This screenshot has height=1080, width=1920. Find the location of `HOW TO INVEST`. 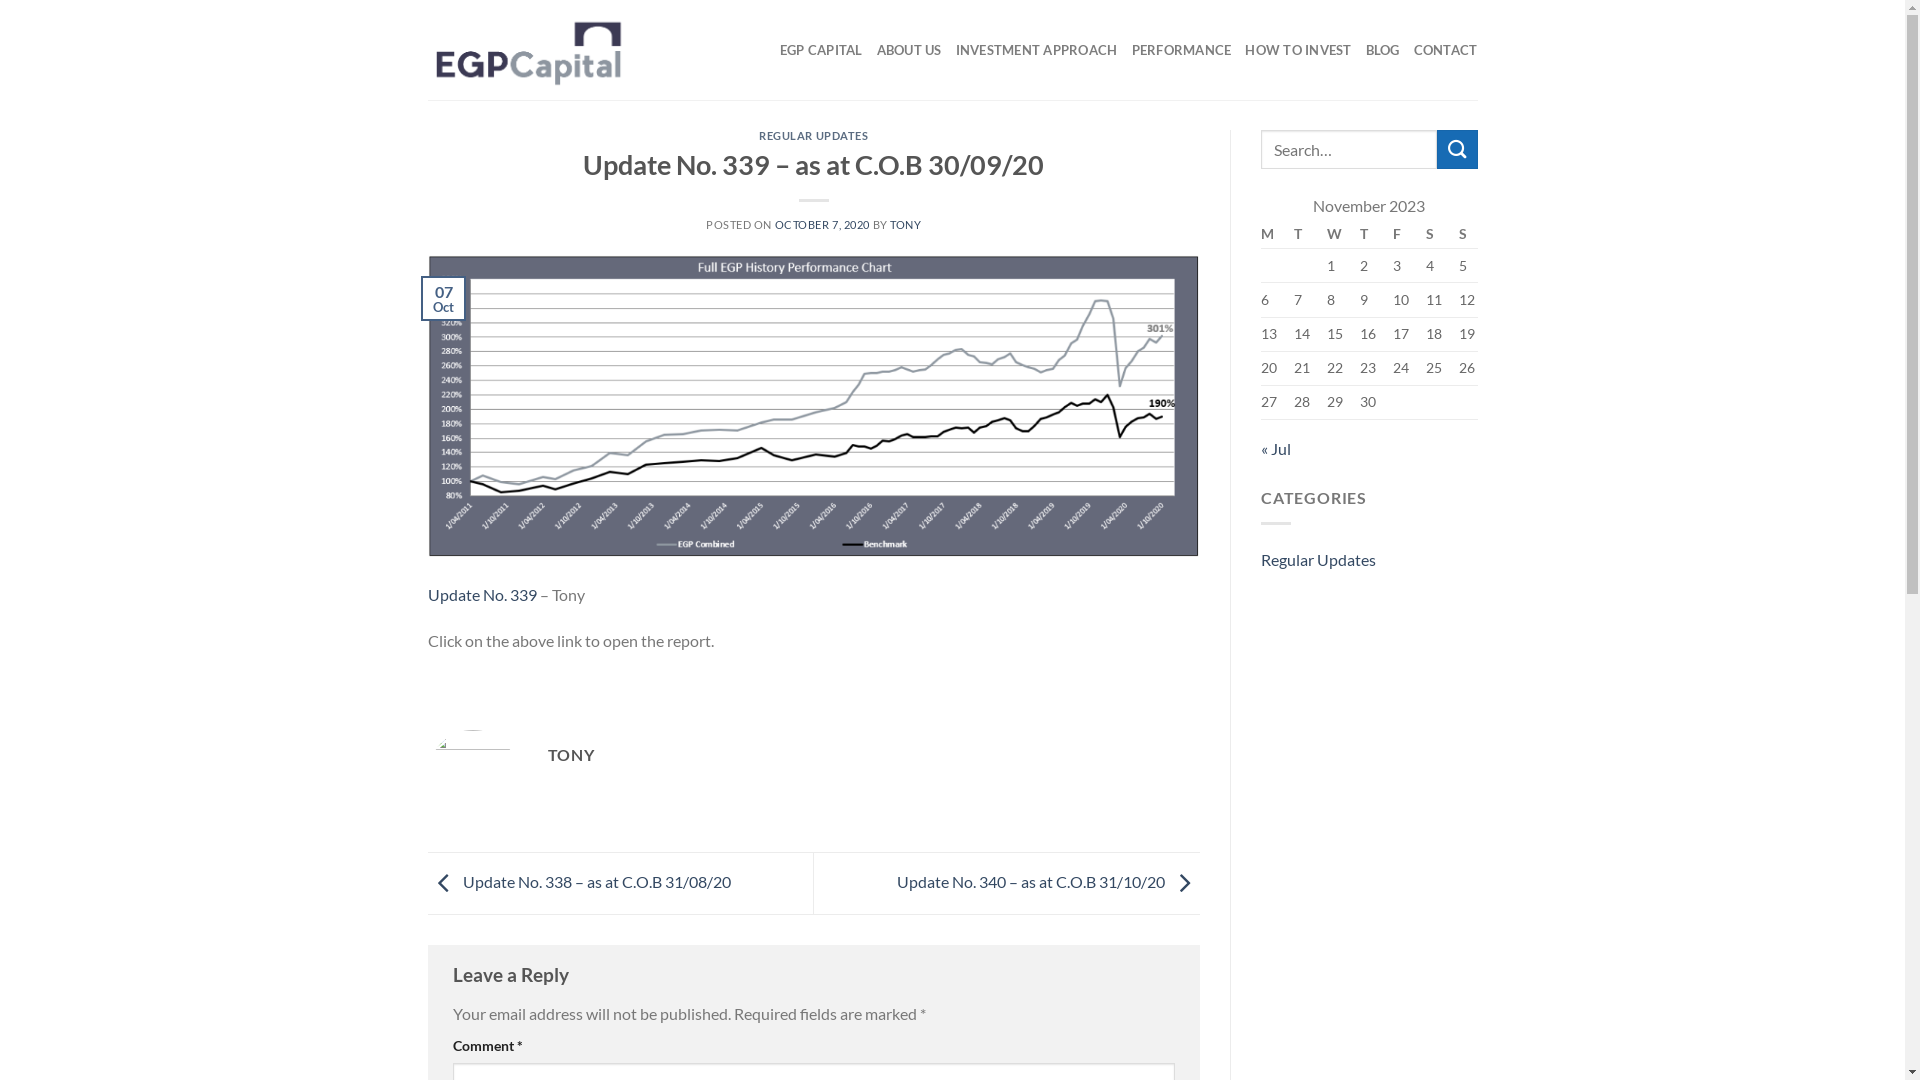

HOW TO INVEST is located at coordinates (1298, 50).